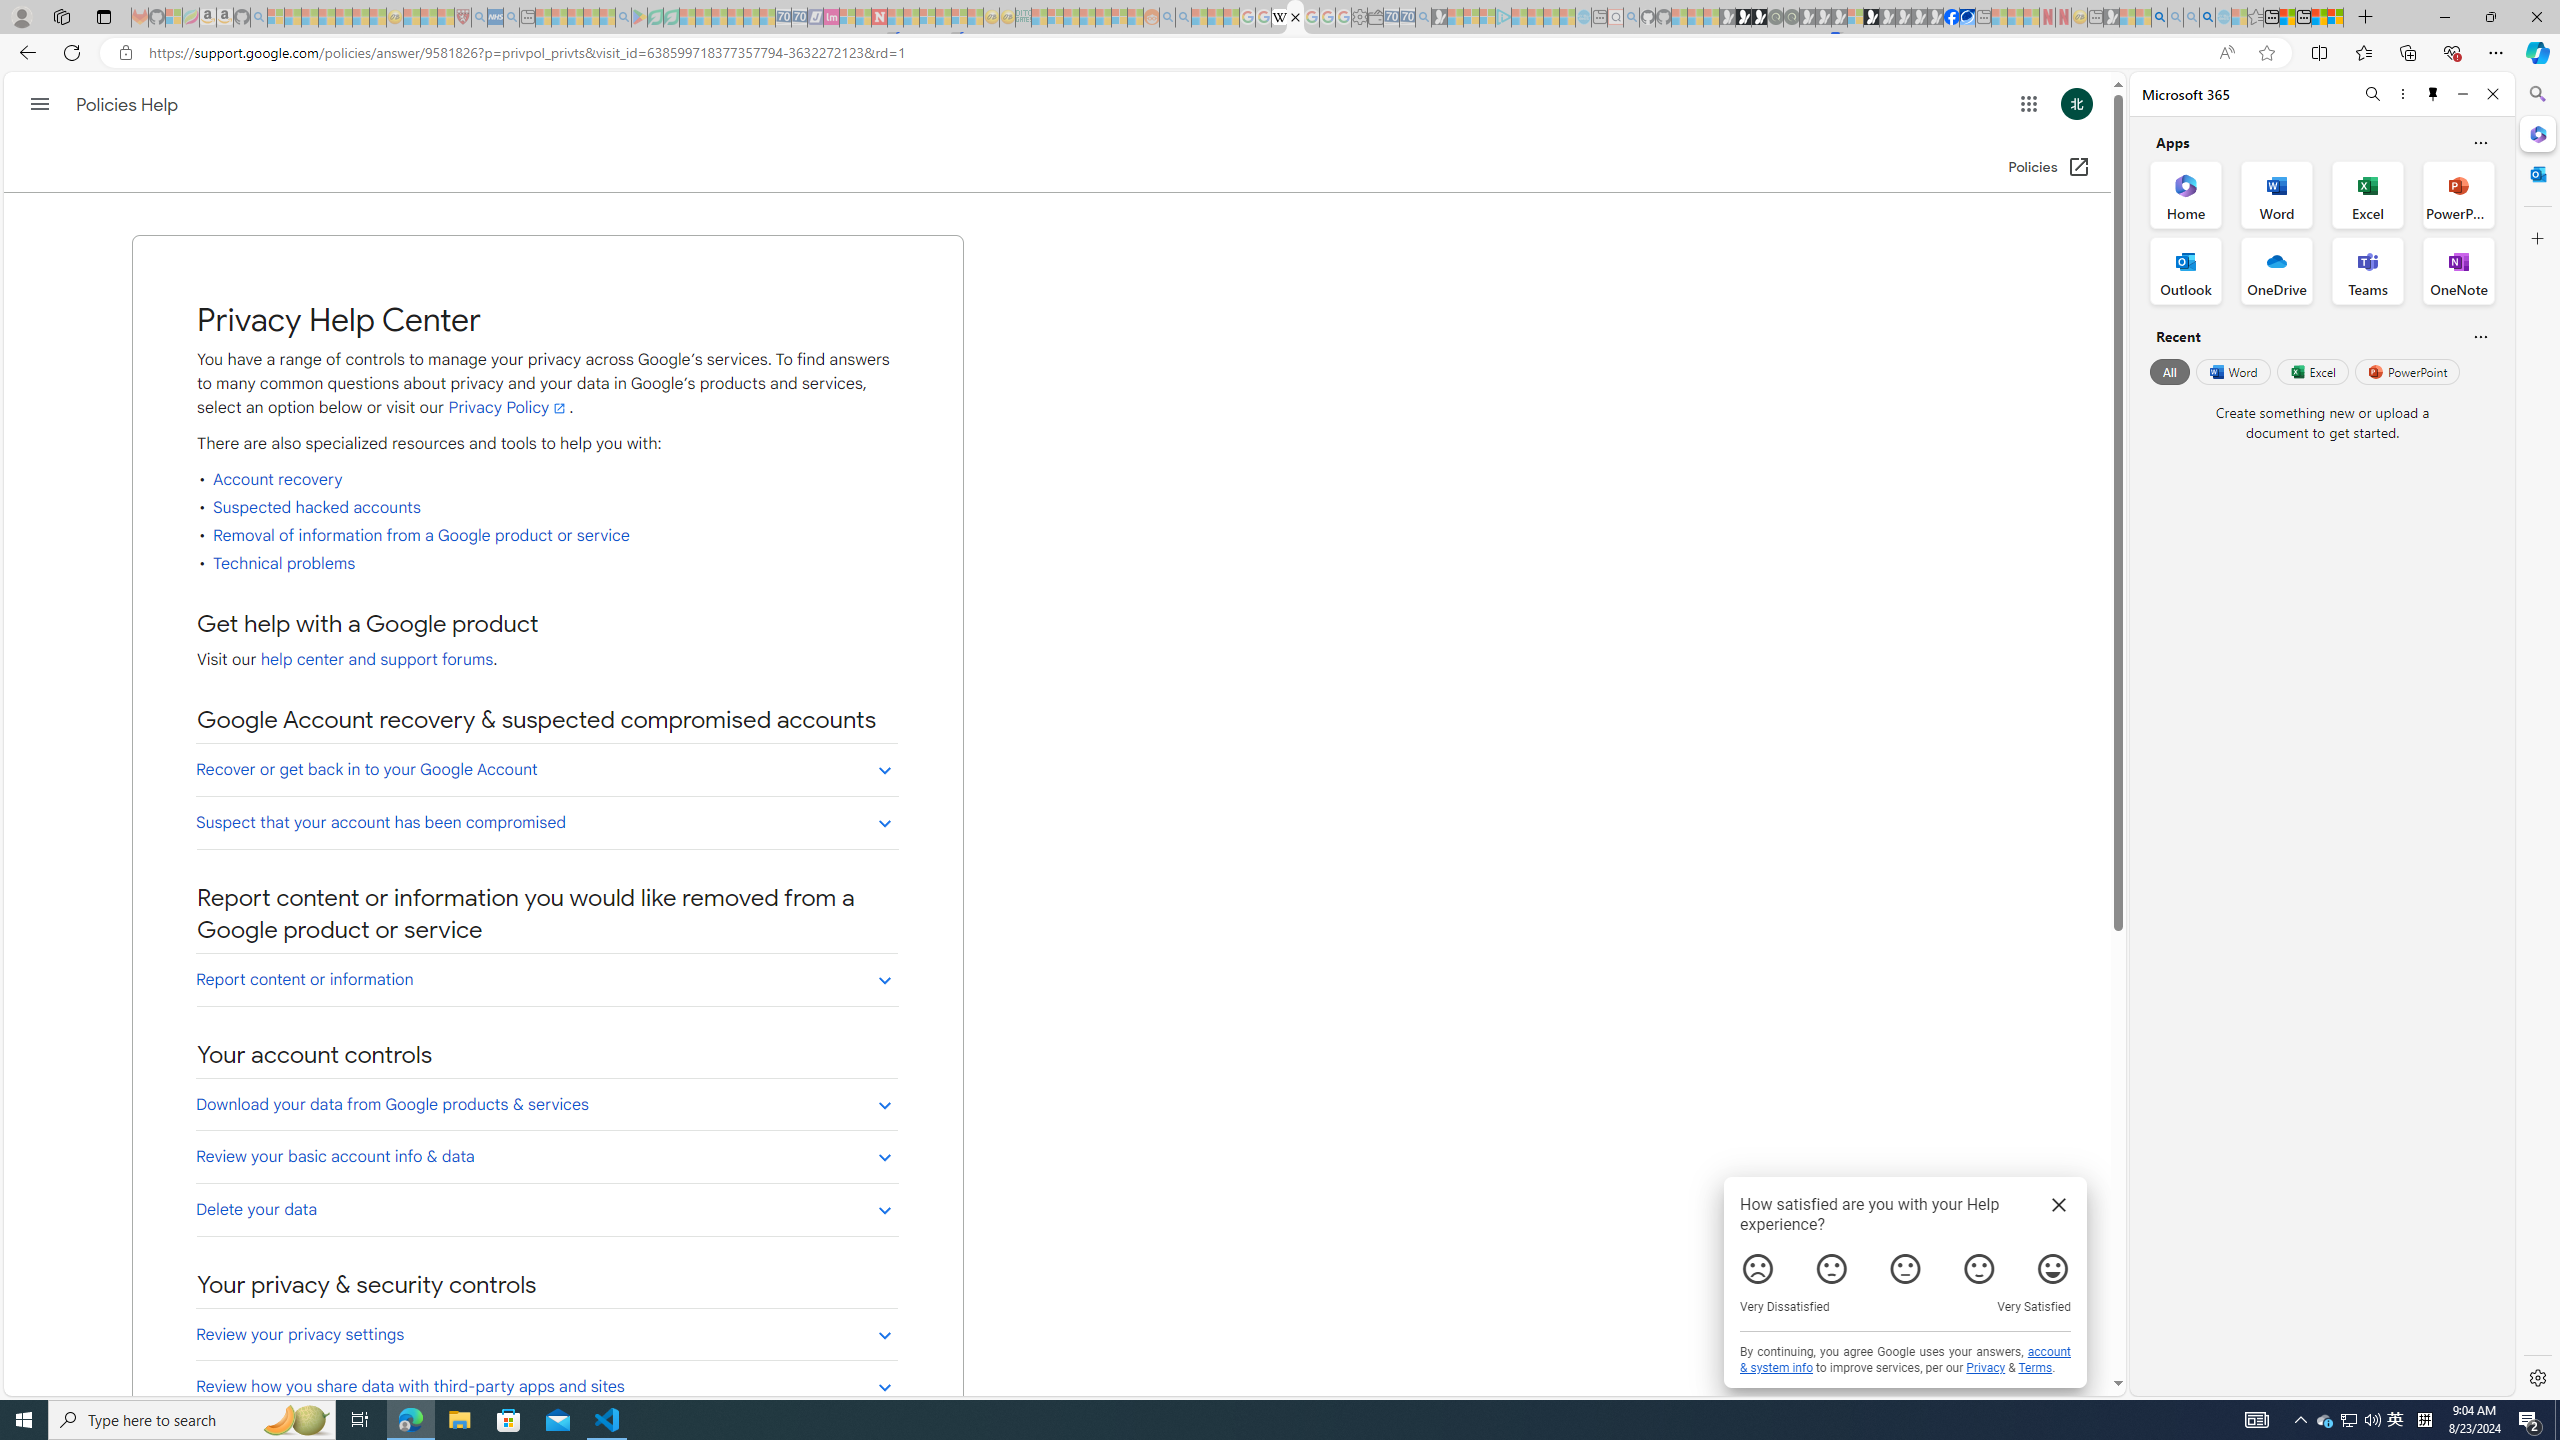  I want to click on Excel, so click(2312, 371).